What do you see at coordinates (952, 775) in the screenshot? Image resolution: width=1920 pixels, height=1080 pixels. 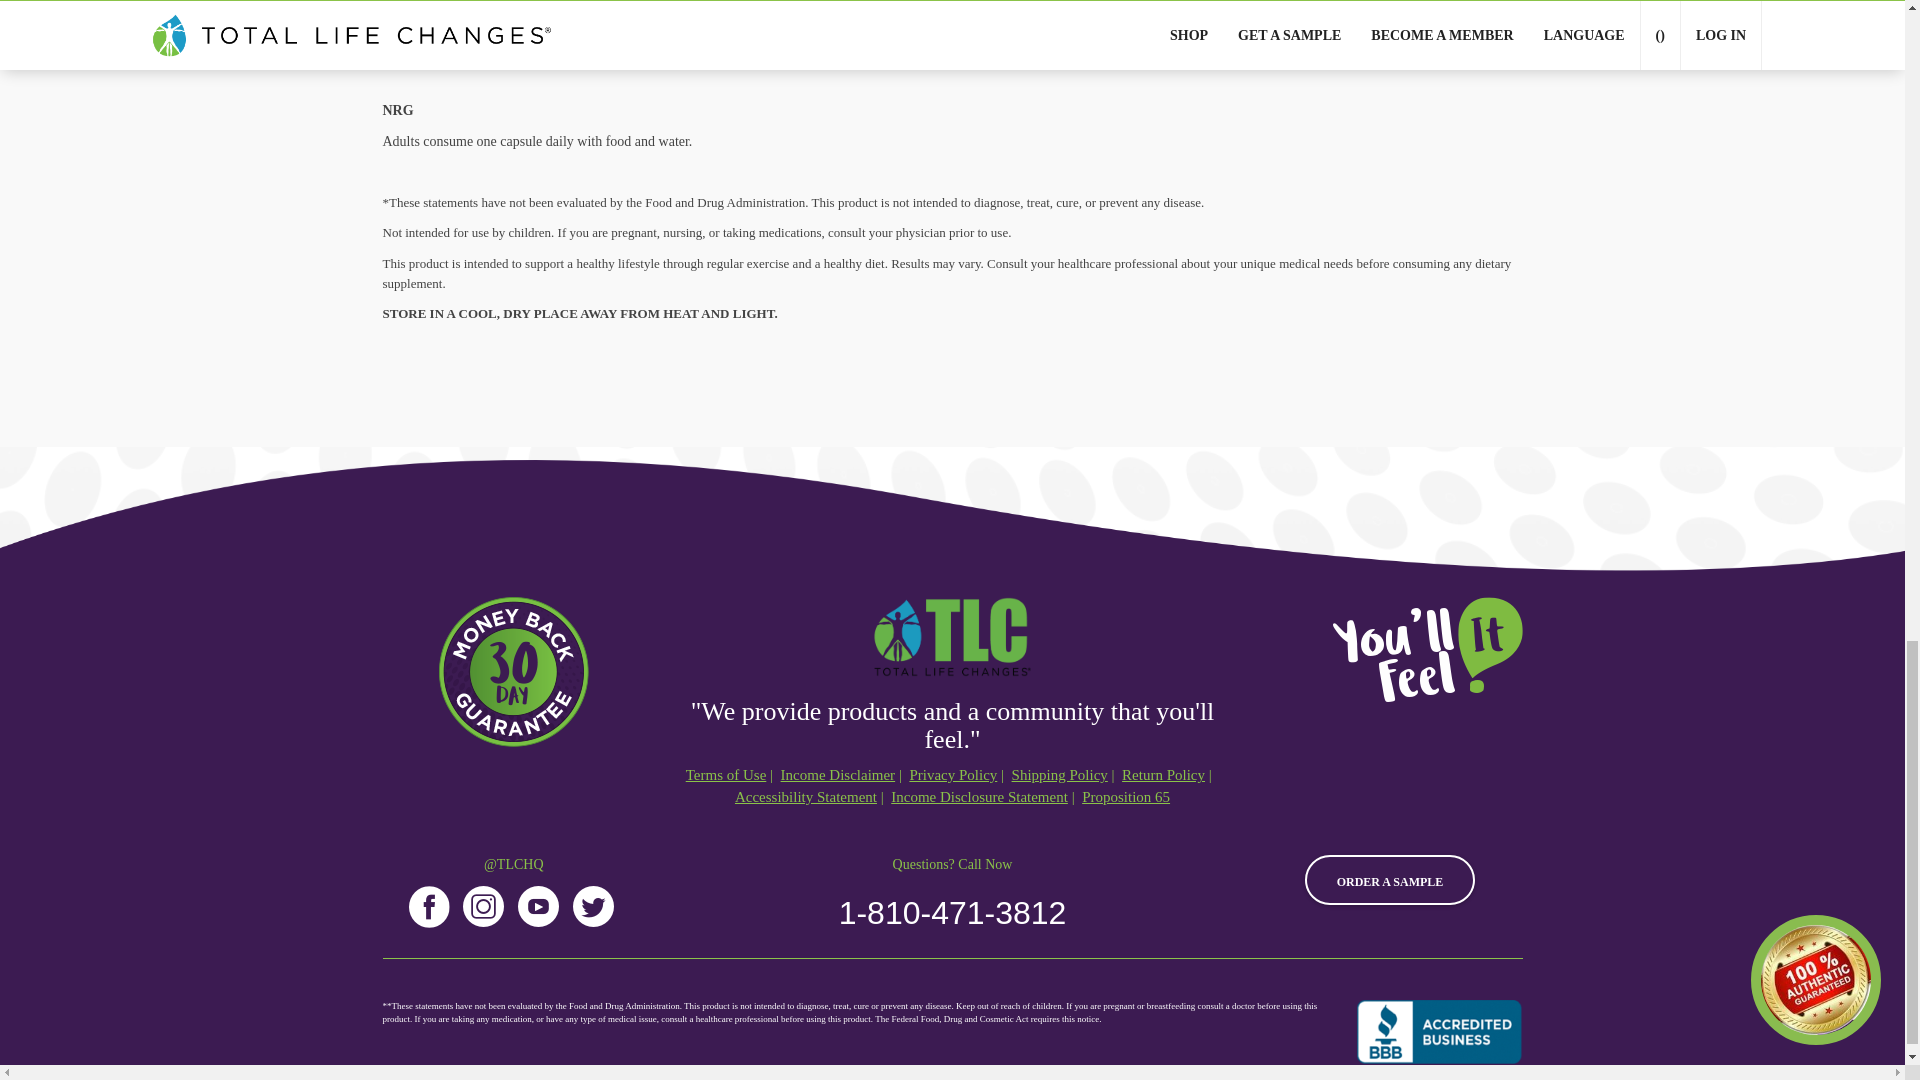 I see `Privacy Policy` at bounding box center [952, 775].